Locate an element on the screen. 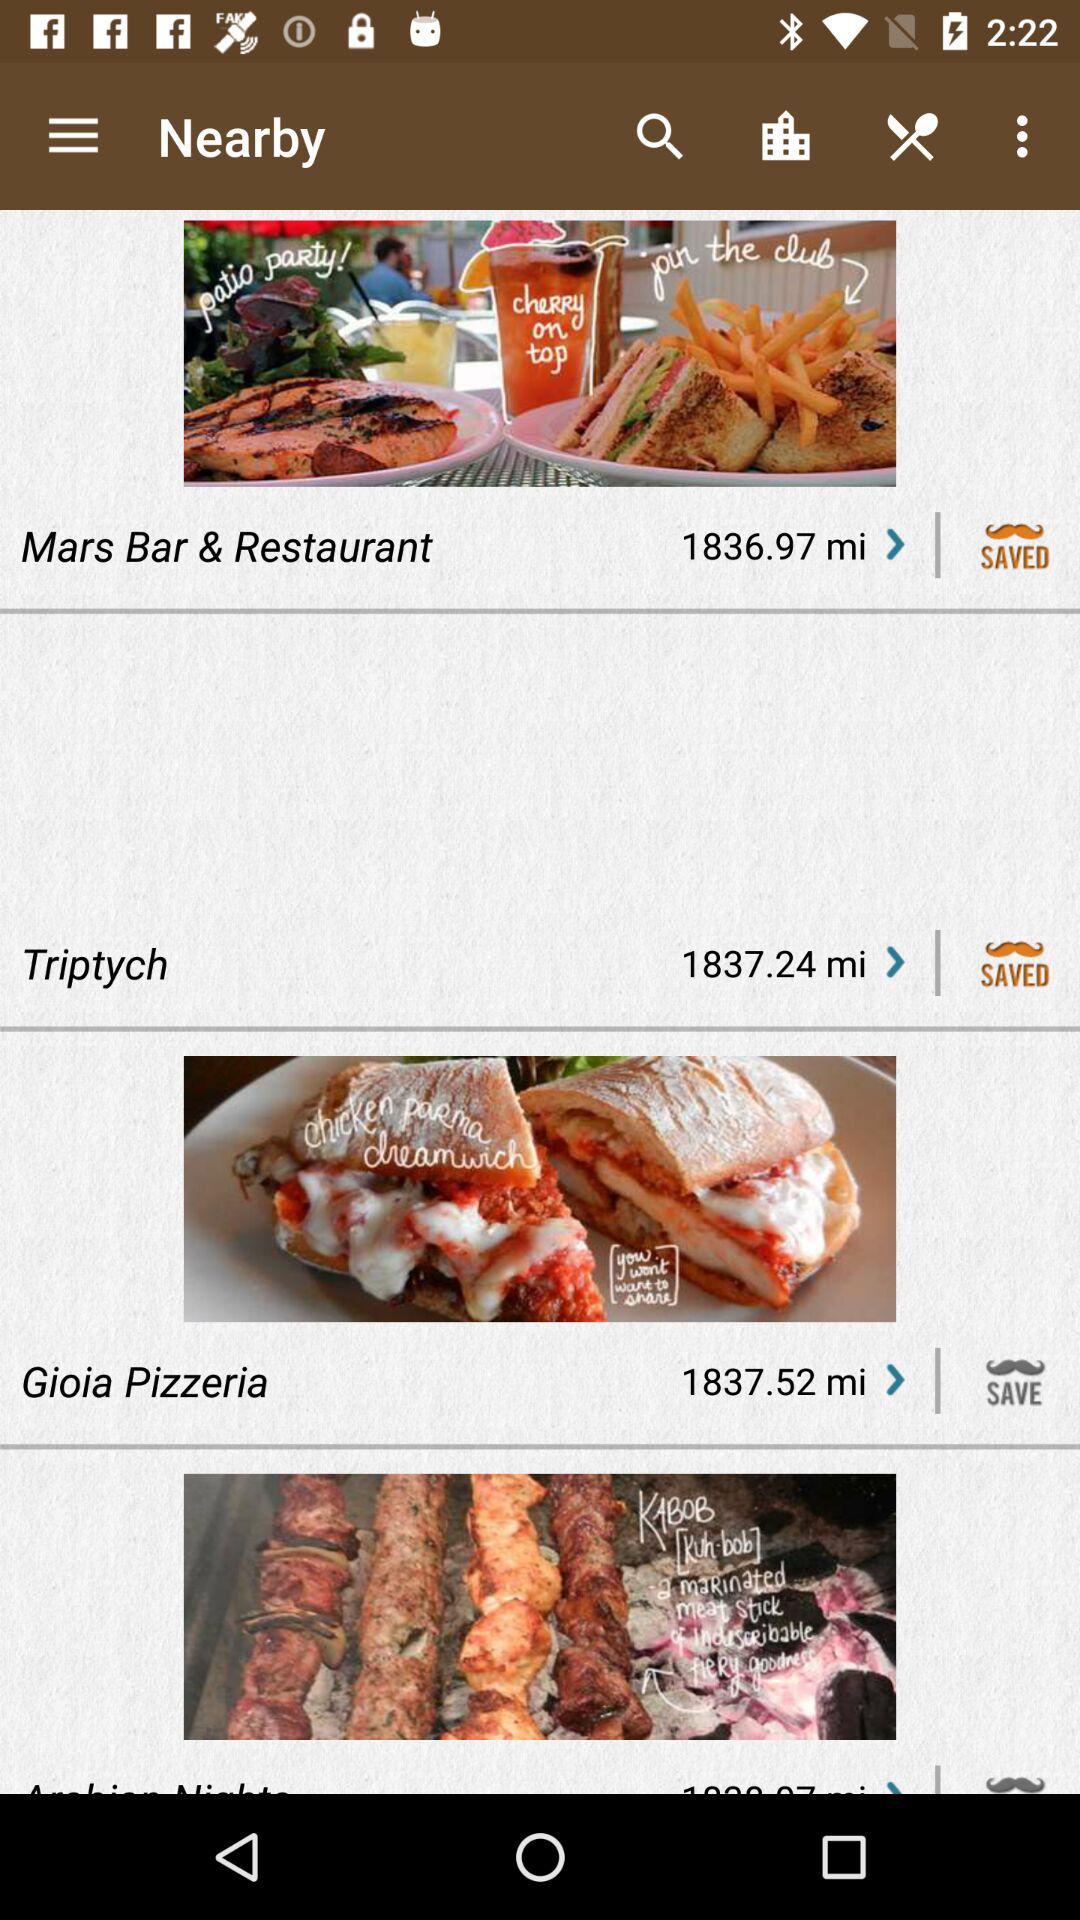  save the suggestion is located at coordinates (1016, 962).